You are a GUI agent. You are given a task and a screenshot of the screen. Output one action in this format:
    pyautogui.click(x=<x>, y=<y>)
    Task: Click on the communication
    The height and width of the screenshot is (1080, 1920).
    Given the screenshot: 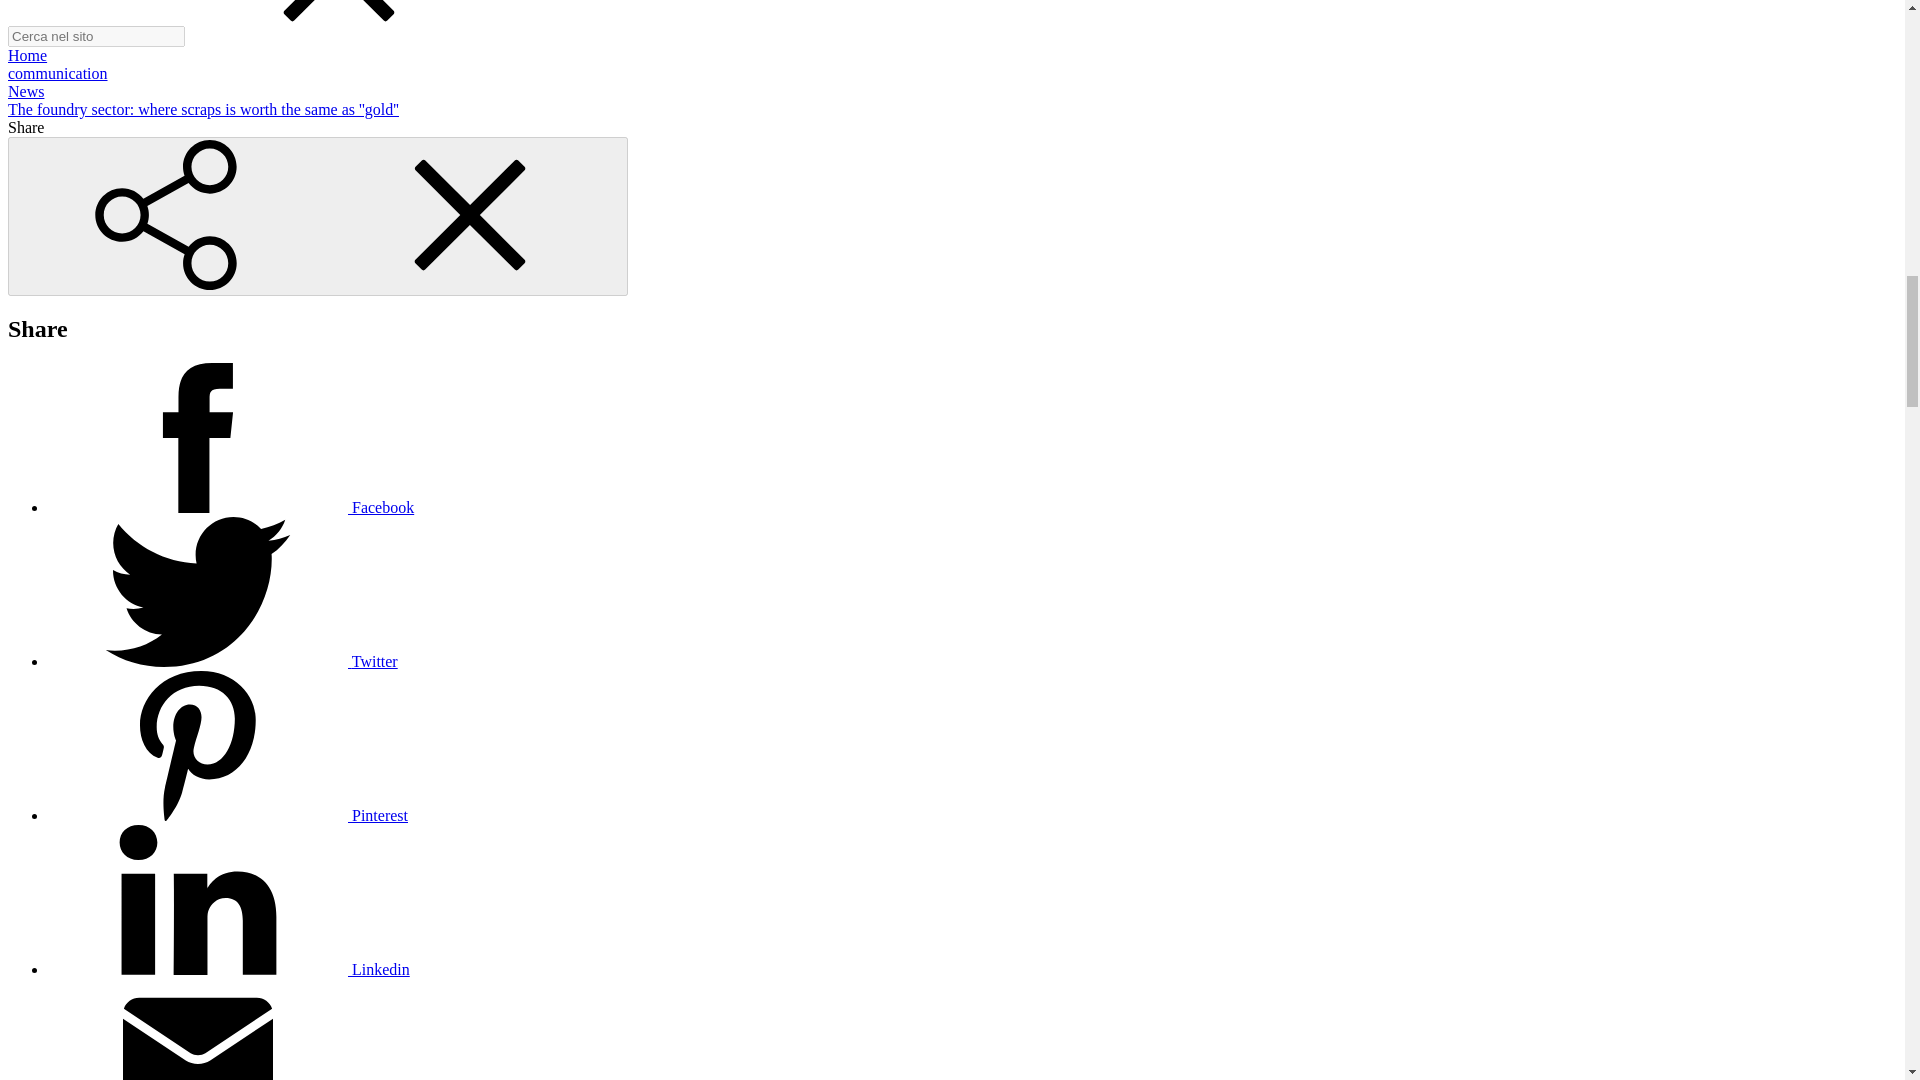 What is the action you would take?
    pyautogui.click(x=57, y=73)
    